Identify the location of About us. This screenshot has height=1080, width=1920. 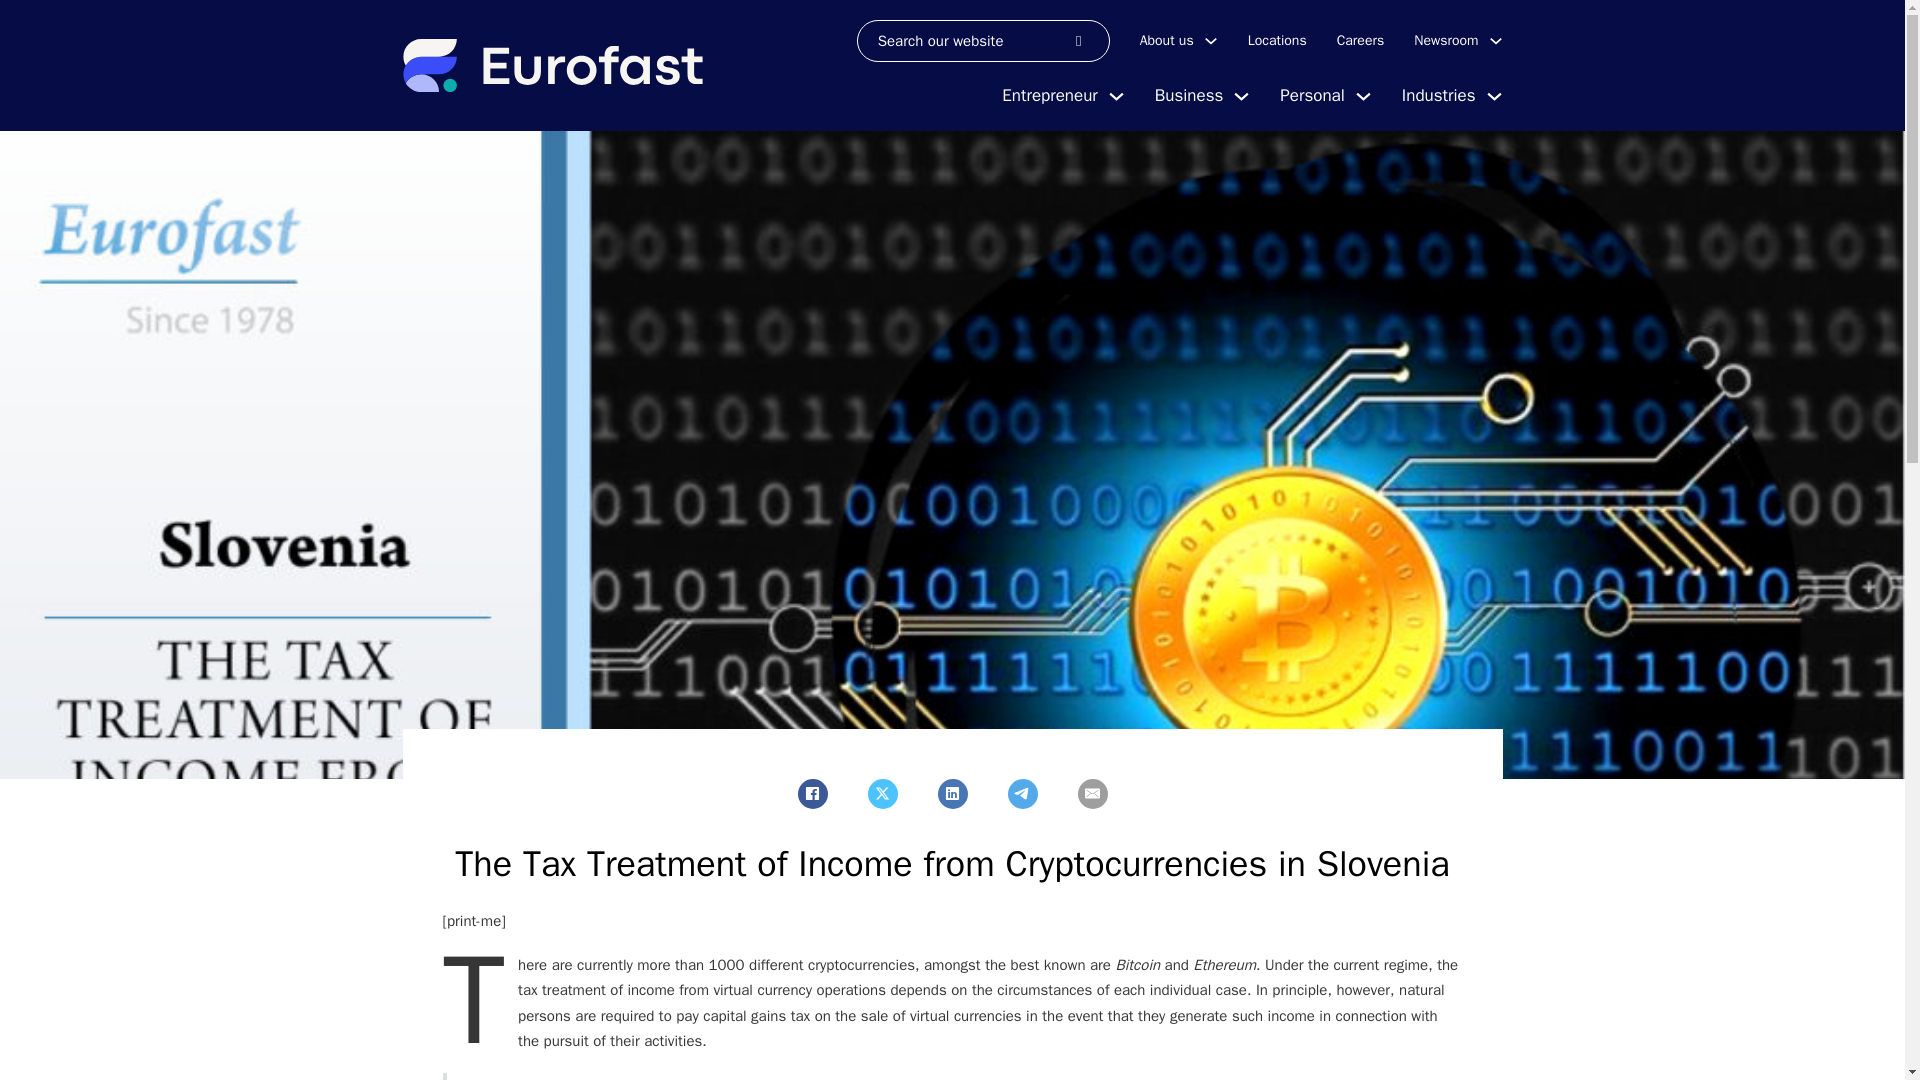
(1167, 40).